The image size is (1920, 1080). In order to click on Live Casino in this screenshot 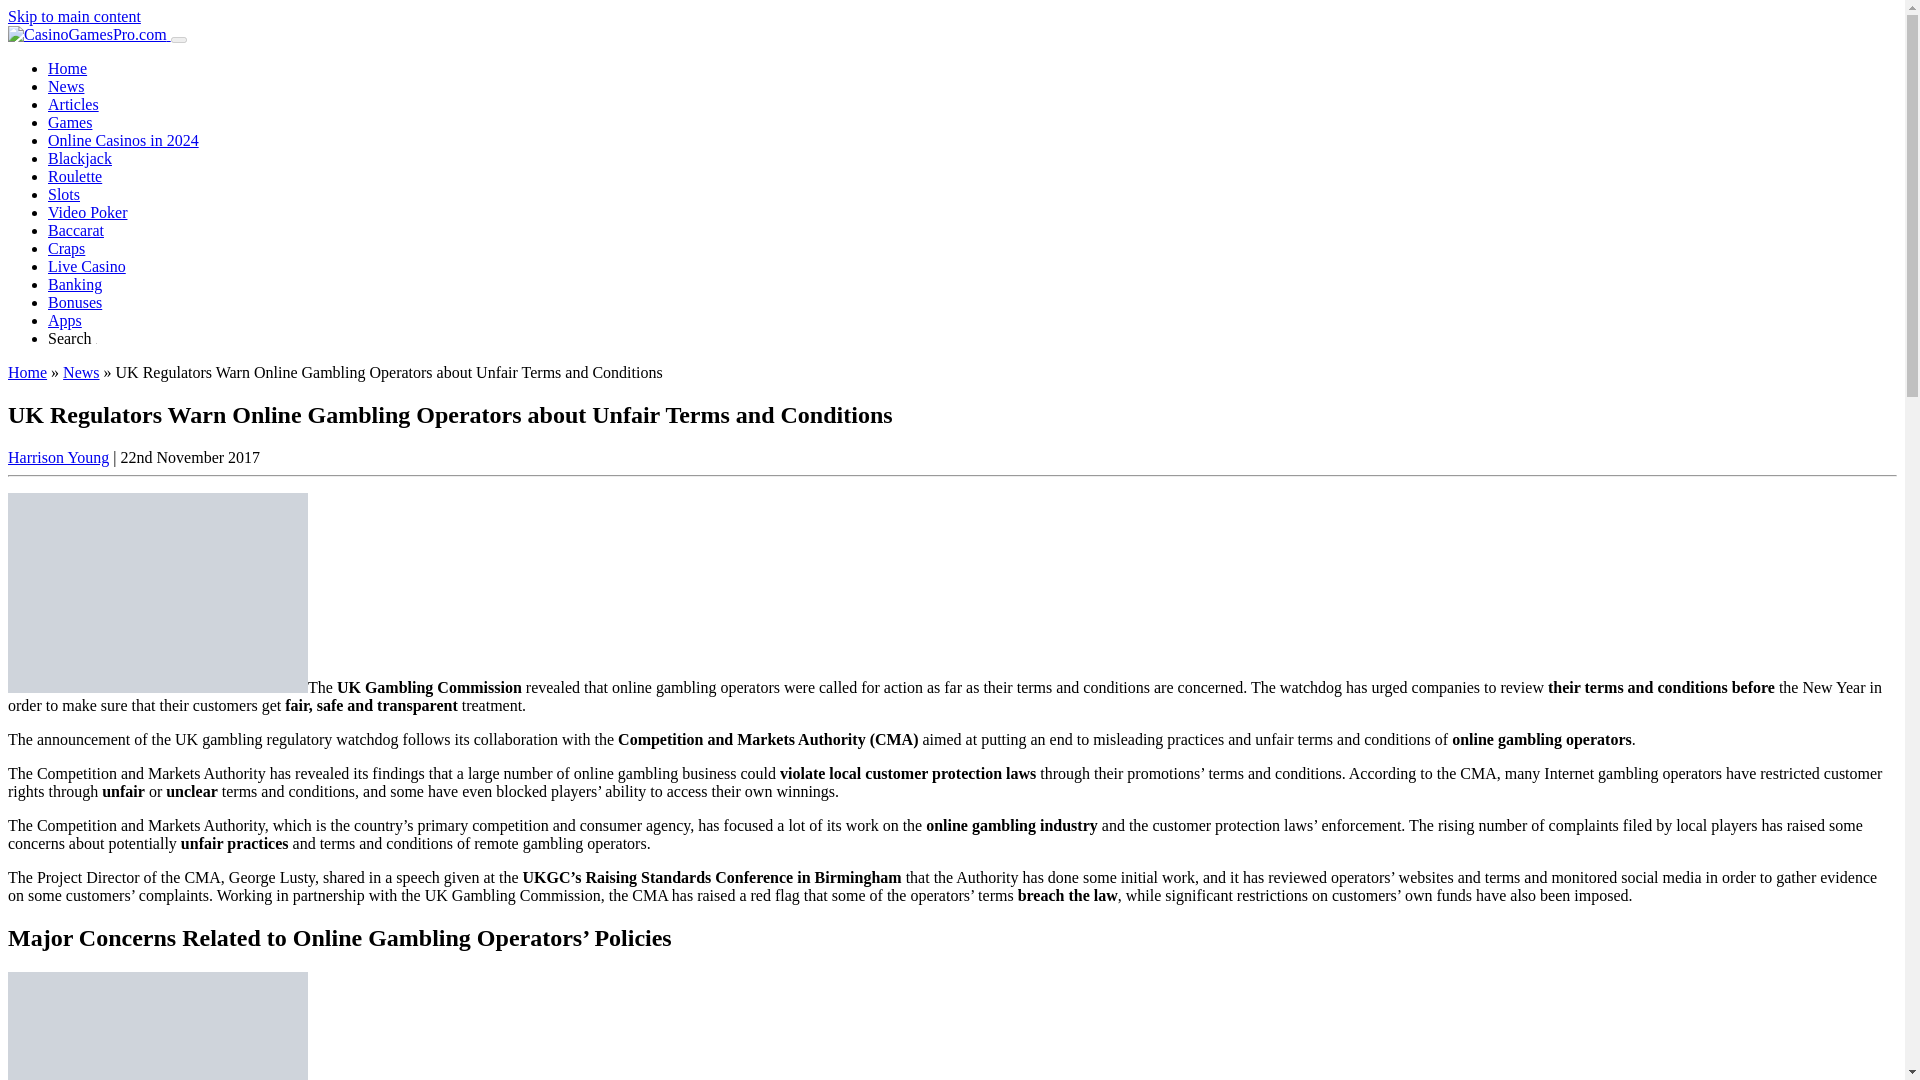, I will do `click(87, 266)`.